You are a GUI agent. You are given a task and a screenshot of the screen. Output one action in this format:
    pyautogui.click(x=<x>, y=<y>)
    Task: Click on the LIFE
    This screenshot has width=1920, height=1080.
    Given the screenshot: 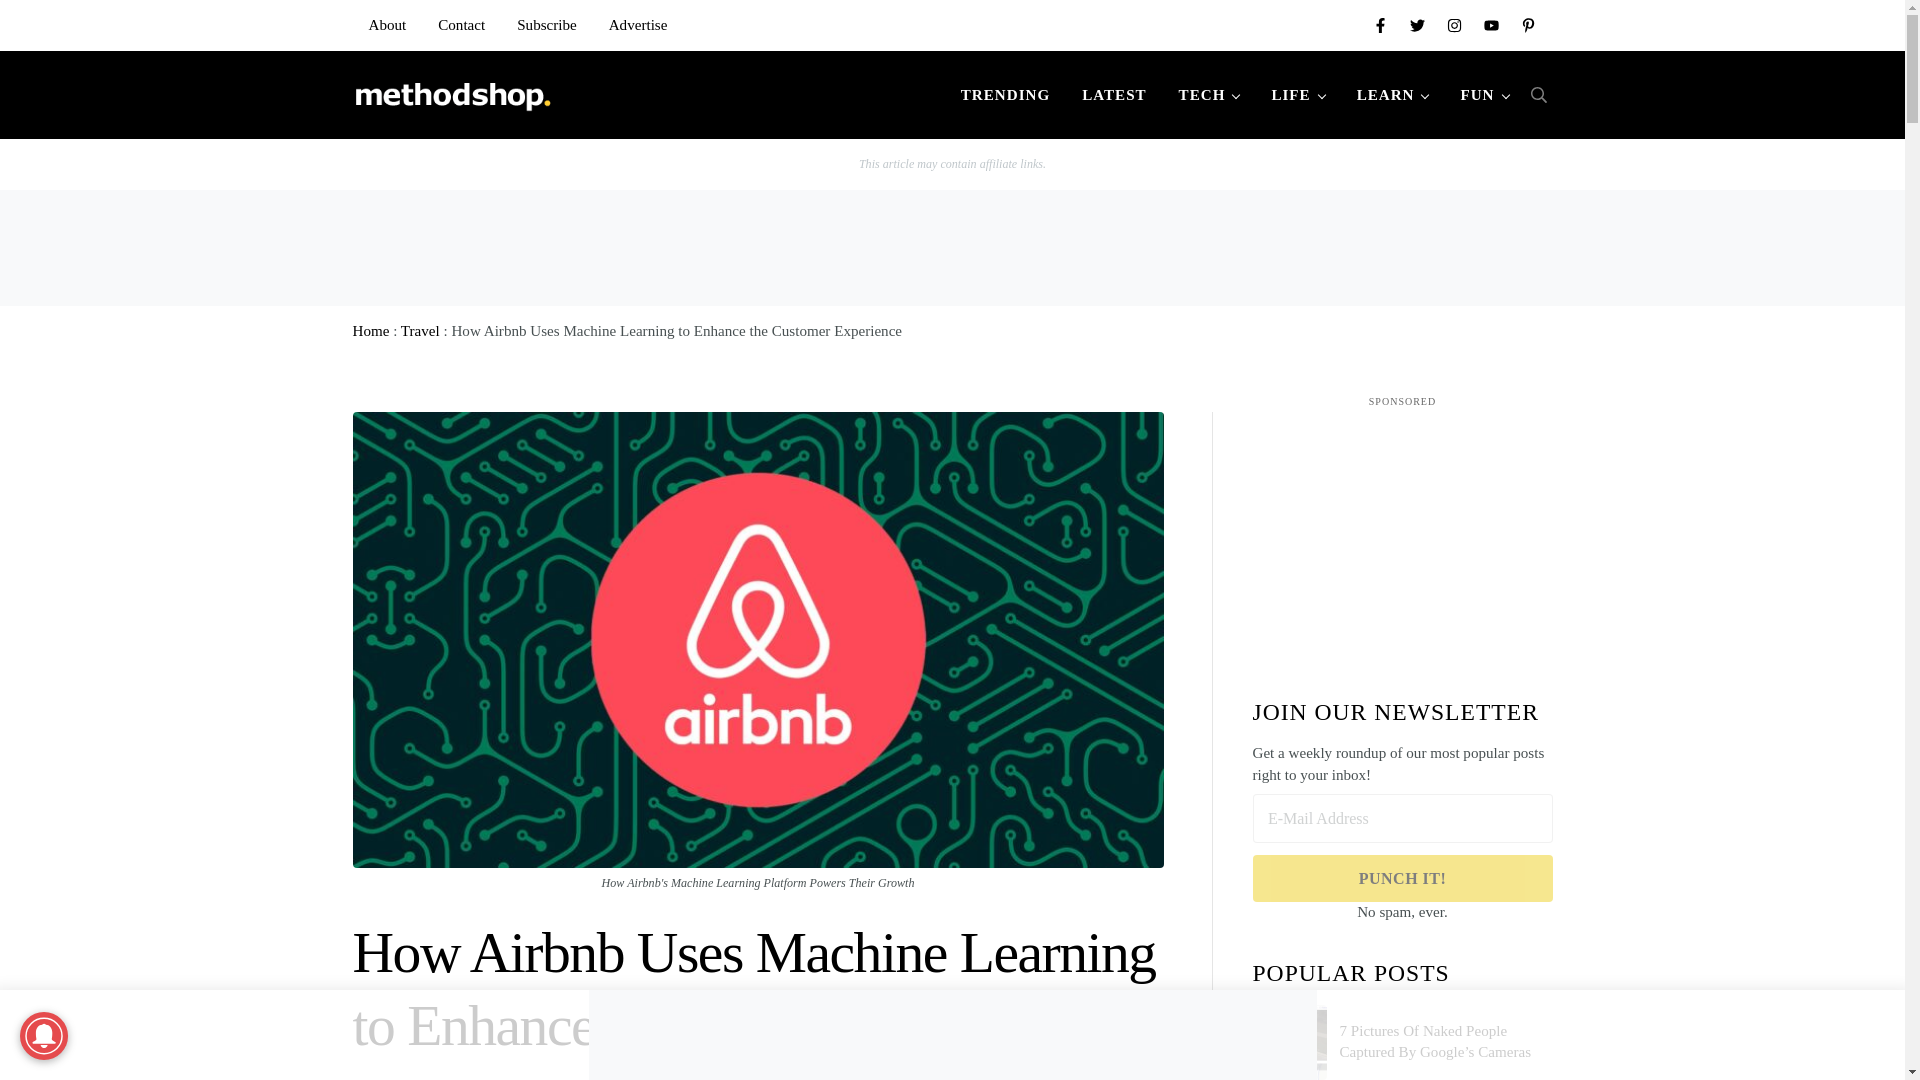 What is the action you would take?
    pyautogui.click(x=1298, y=94)
    